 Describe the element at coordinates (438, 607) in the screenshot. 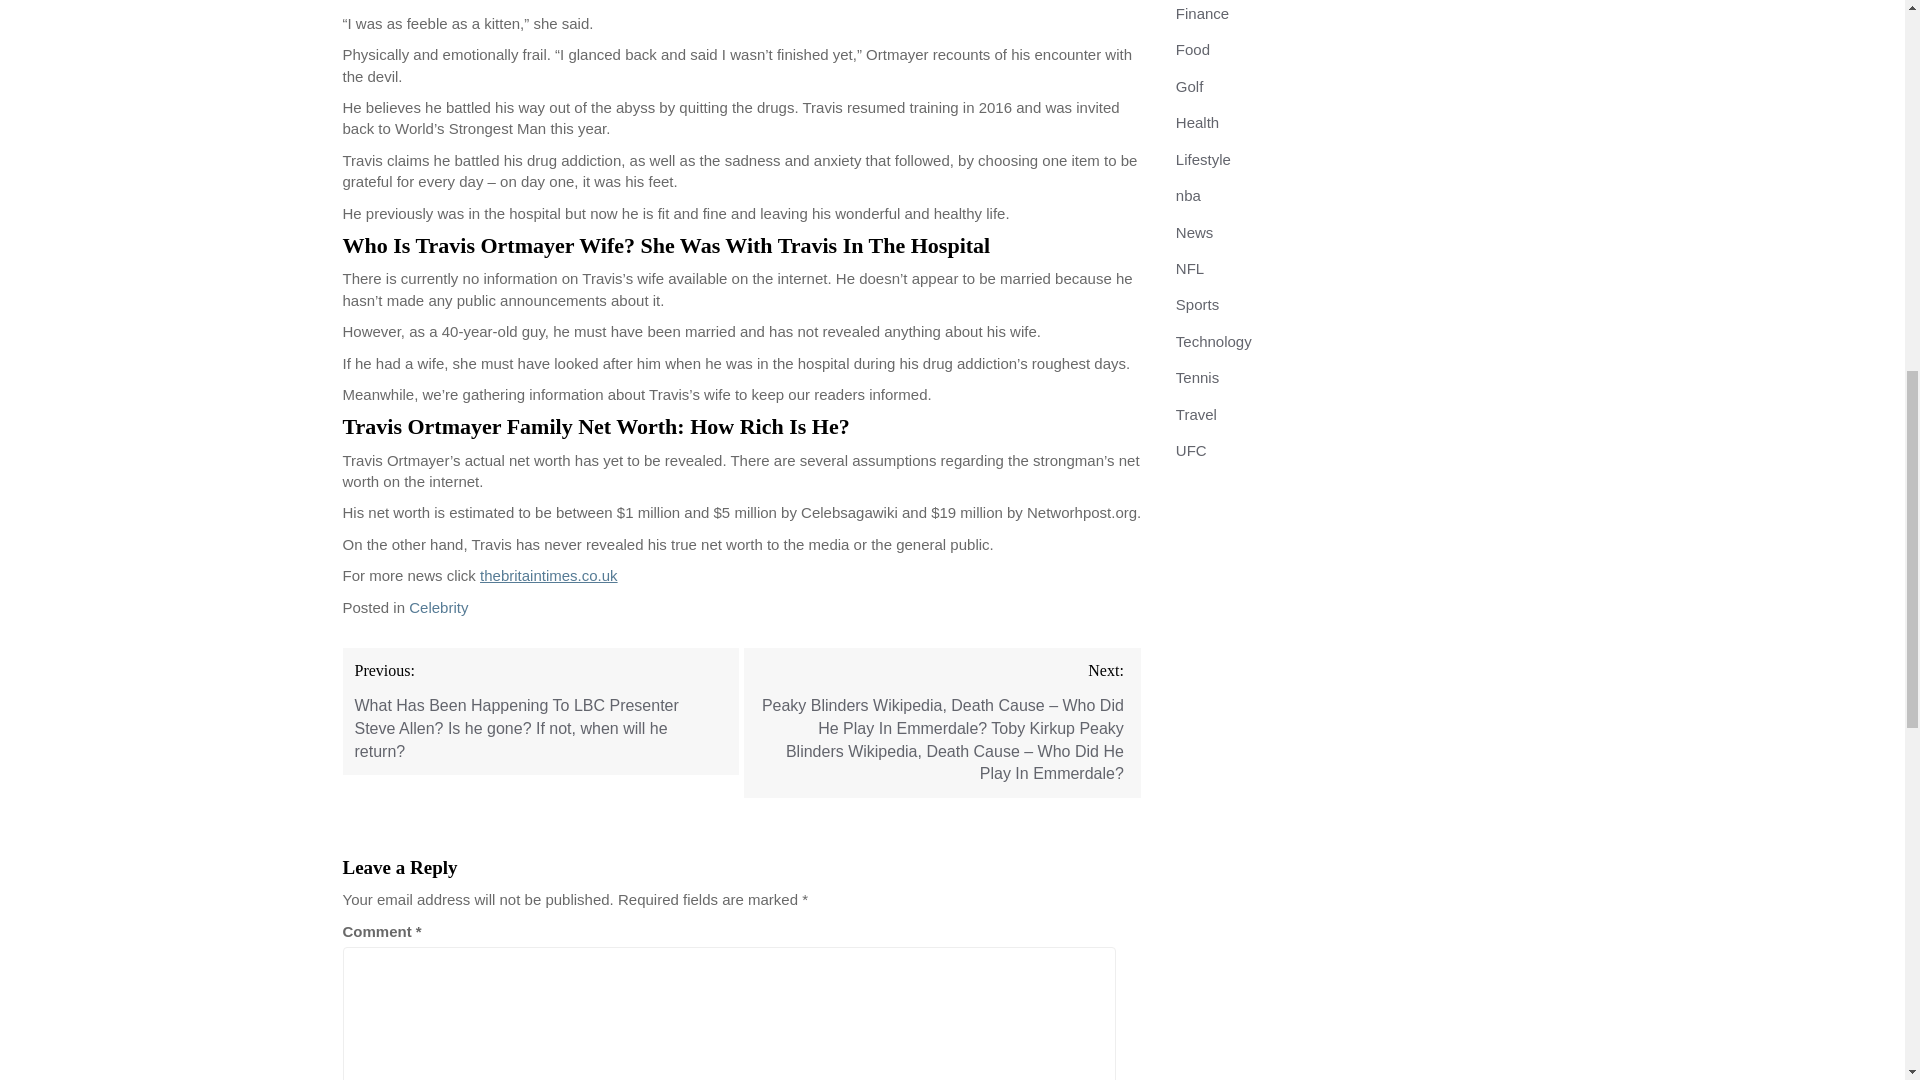

I see `Celebrity` at that location.